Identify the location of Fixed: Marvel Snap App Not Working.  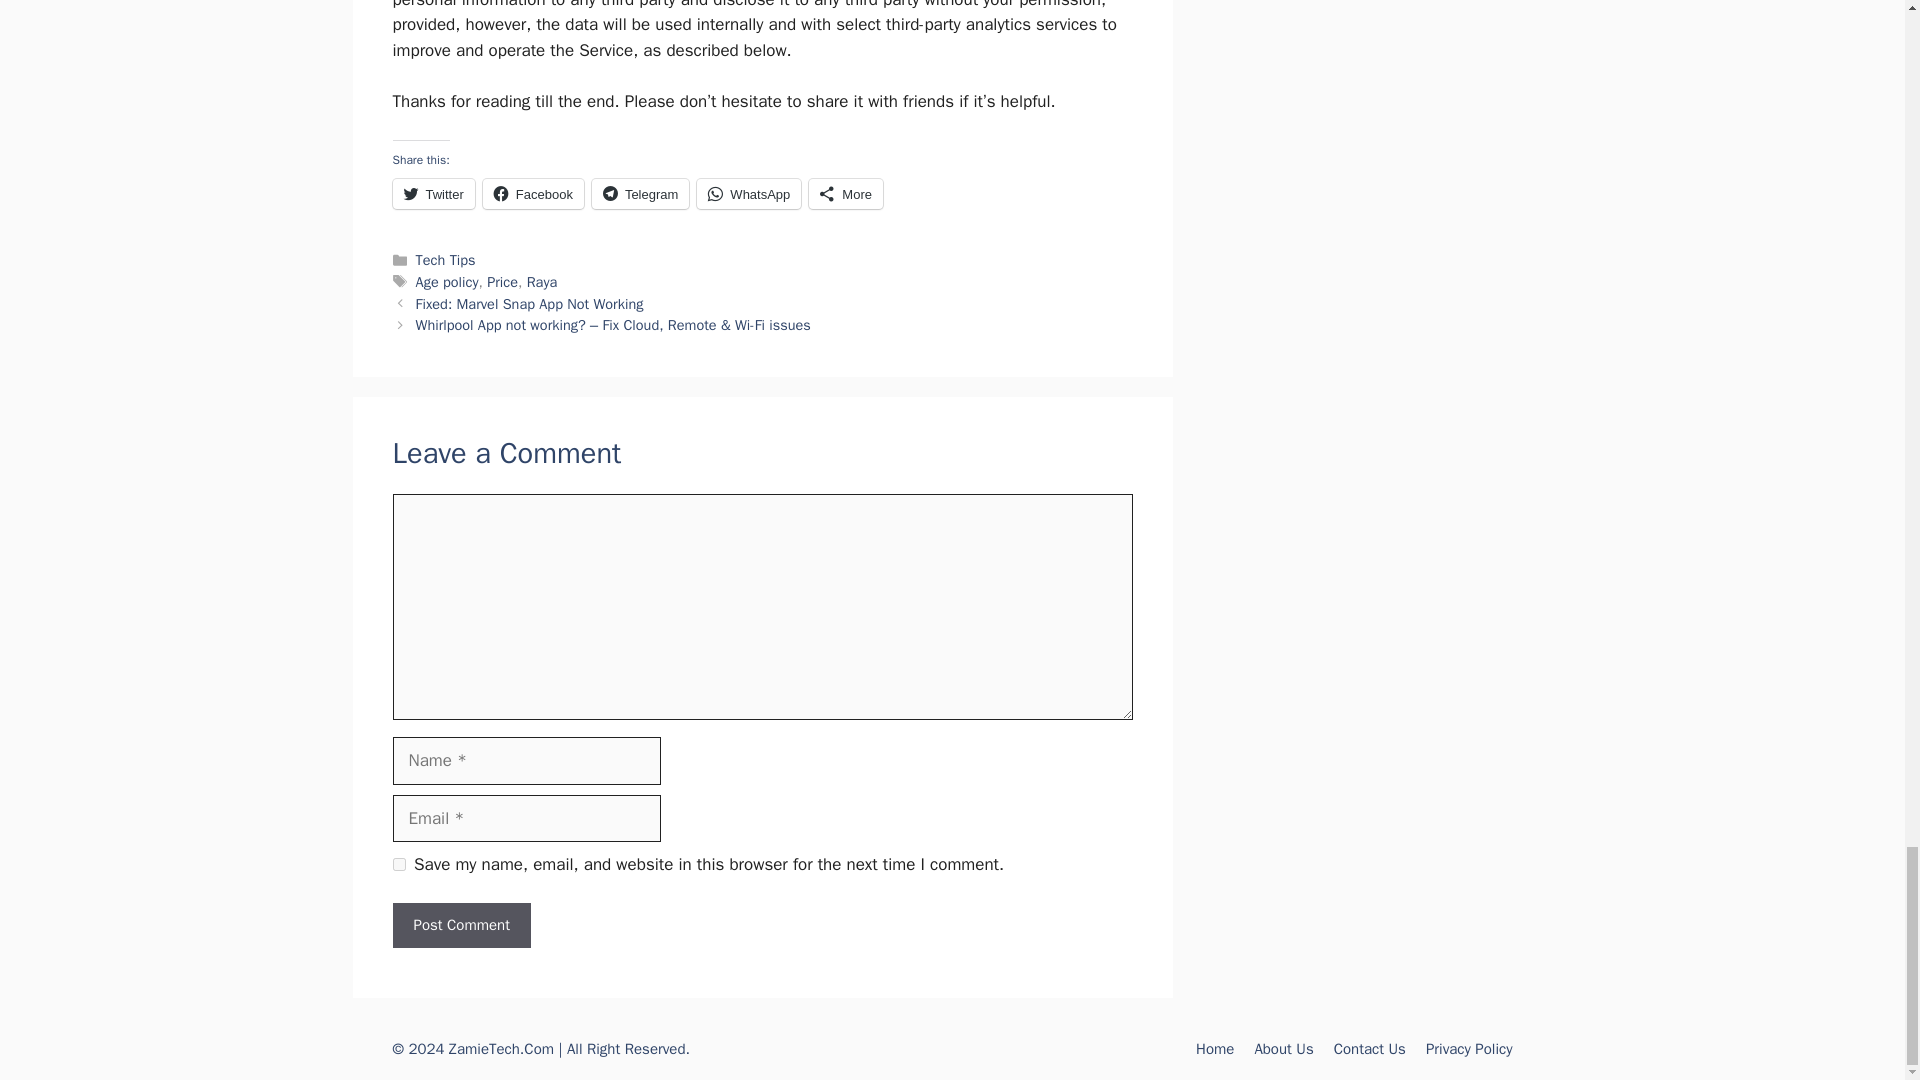
(530, 304).